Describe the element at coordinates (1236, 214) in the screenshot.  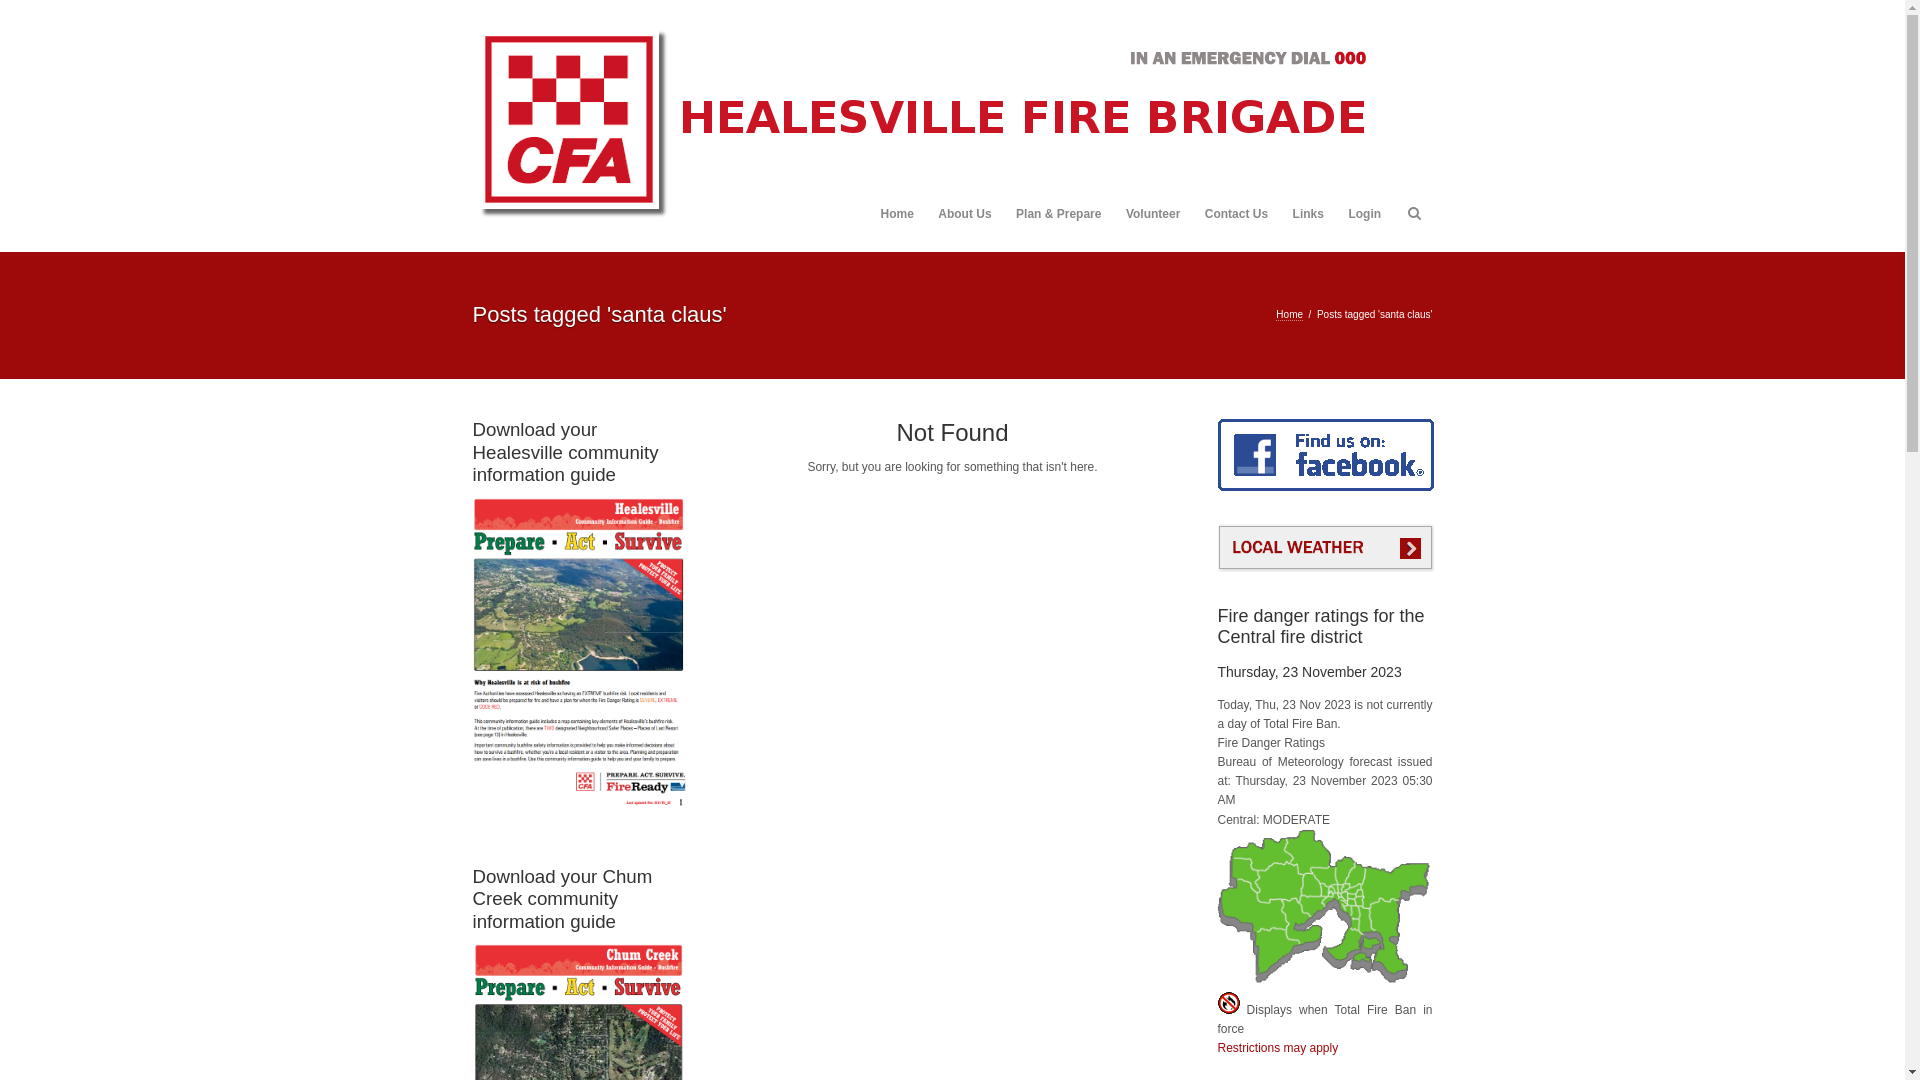
I see `Contact Us` at that location.